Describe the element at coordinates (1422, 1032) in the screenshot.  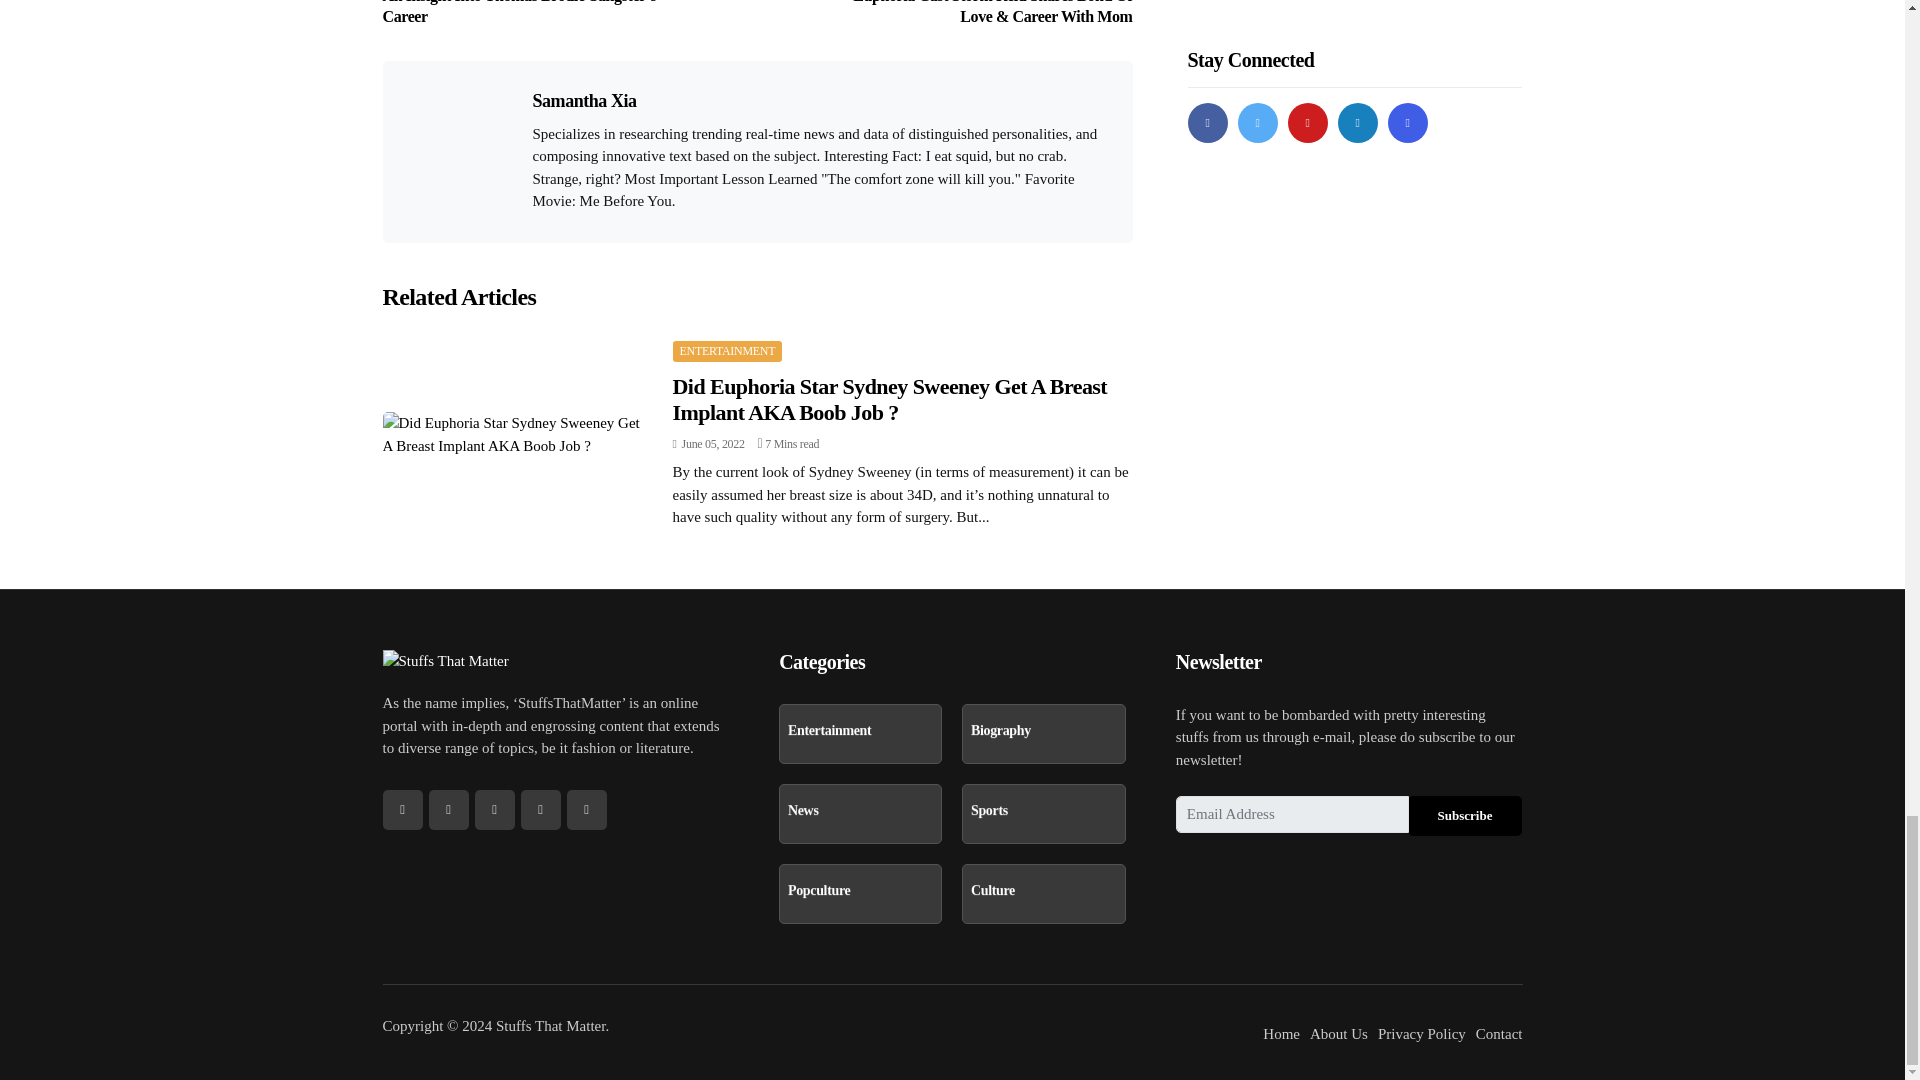
I see `Privacy Policy` at that location.